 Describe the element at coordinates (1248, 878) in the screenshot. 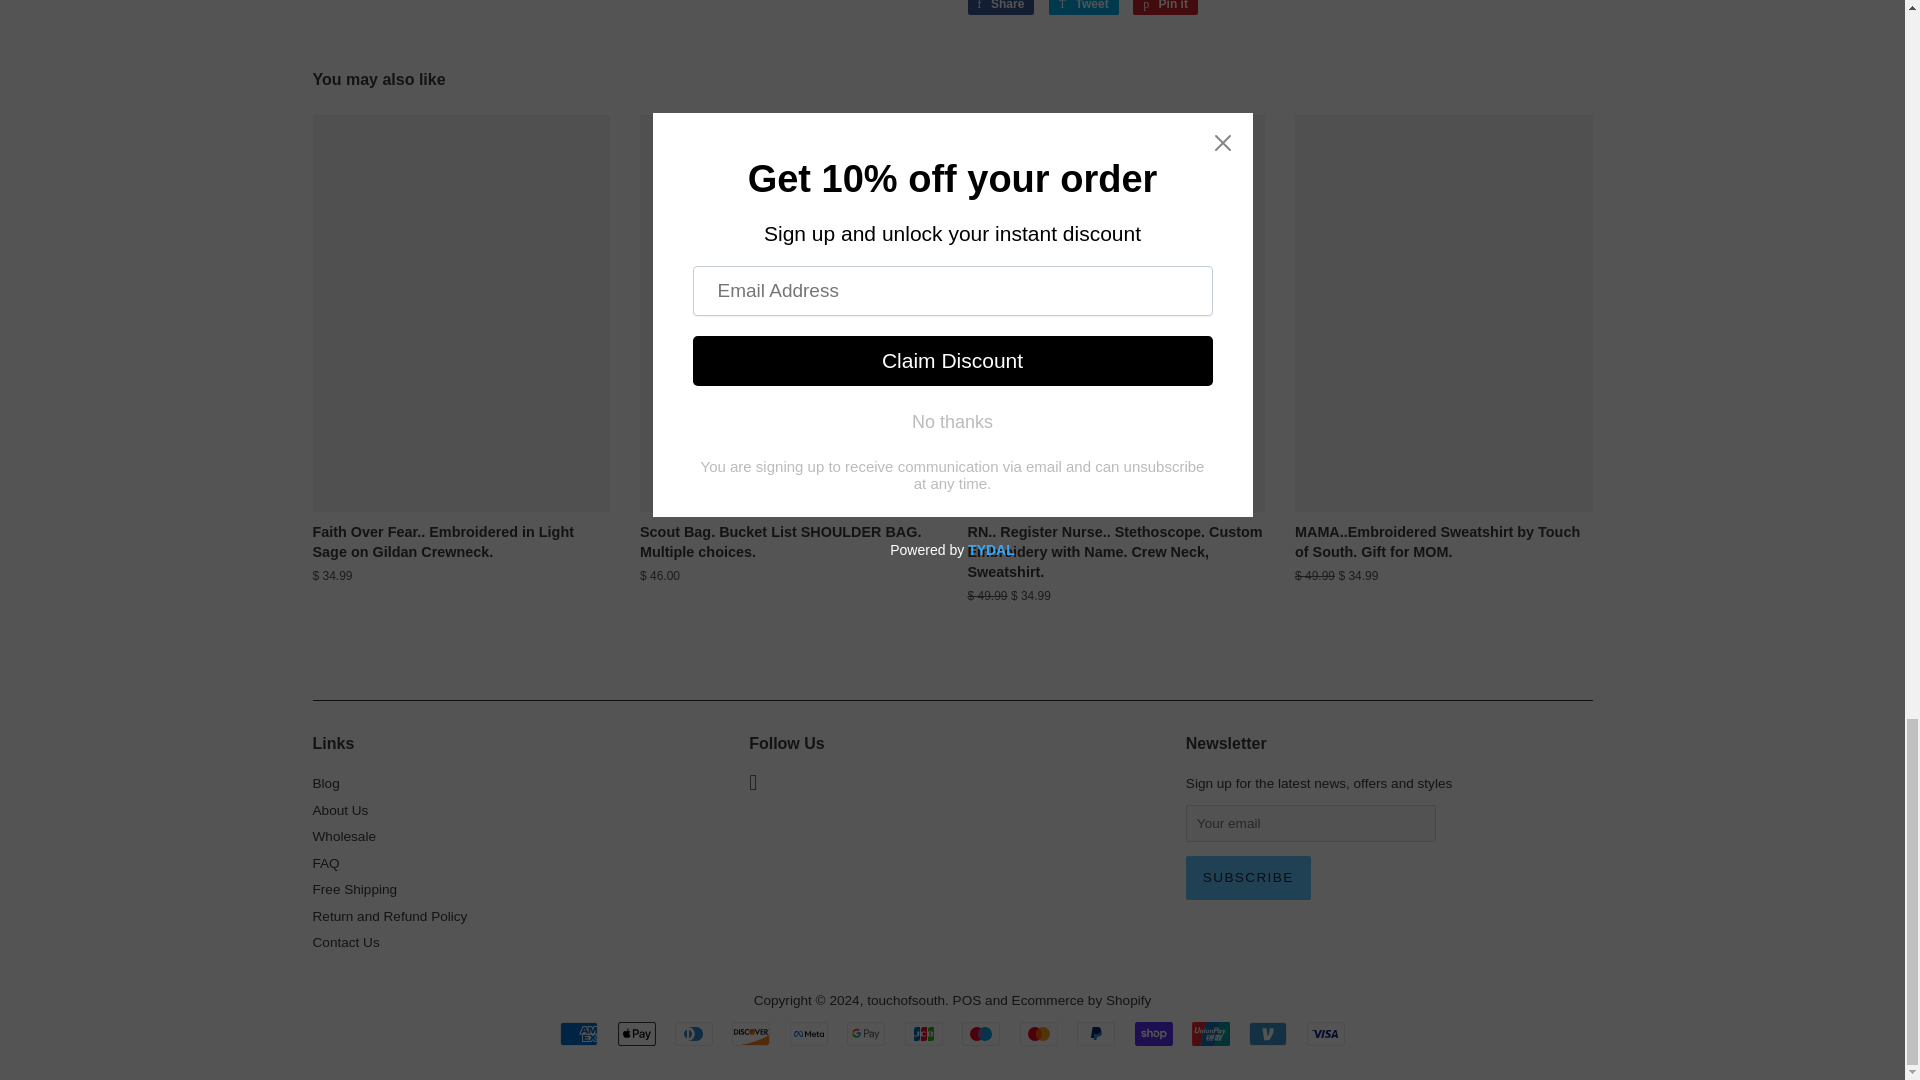

I see `Subscribe` at that location.